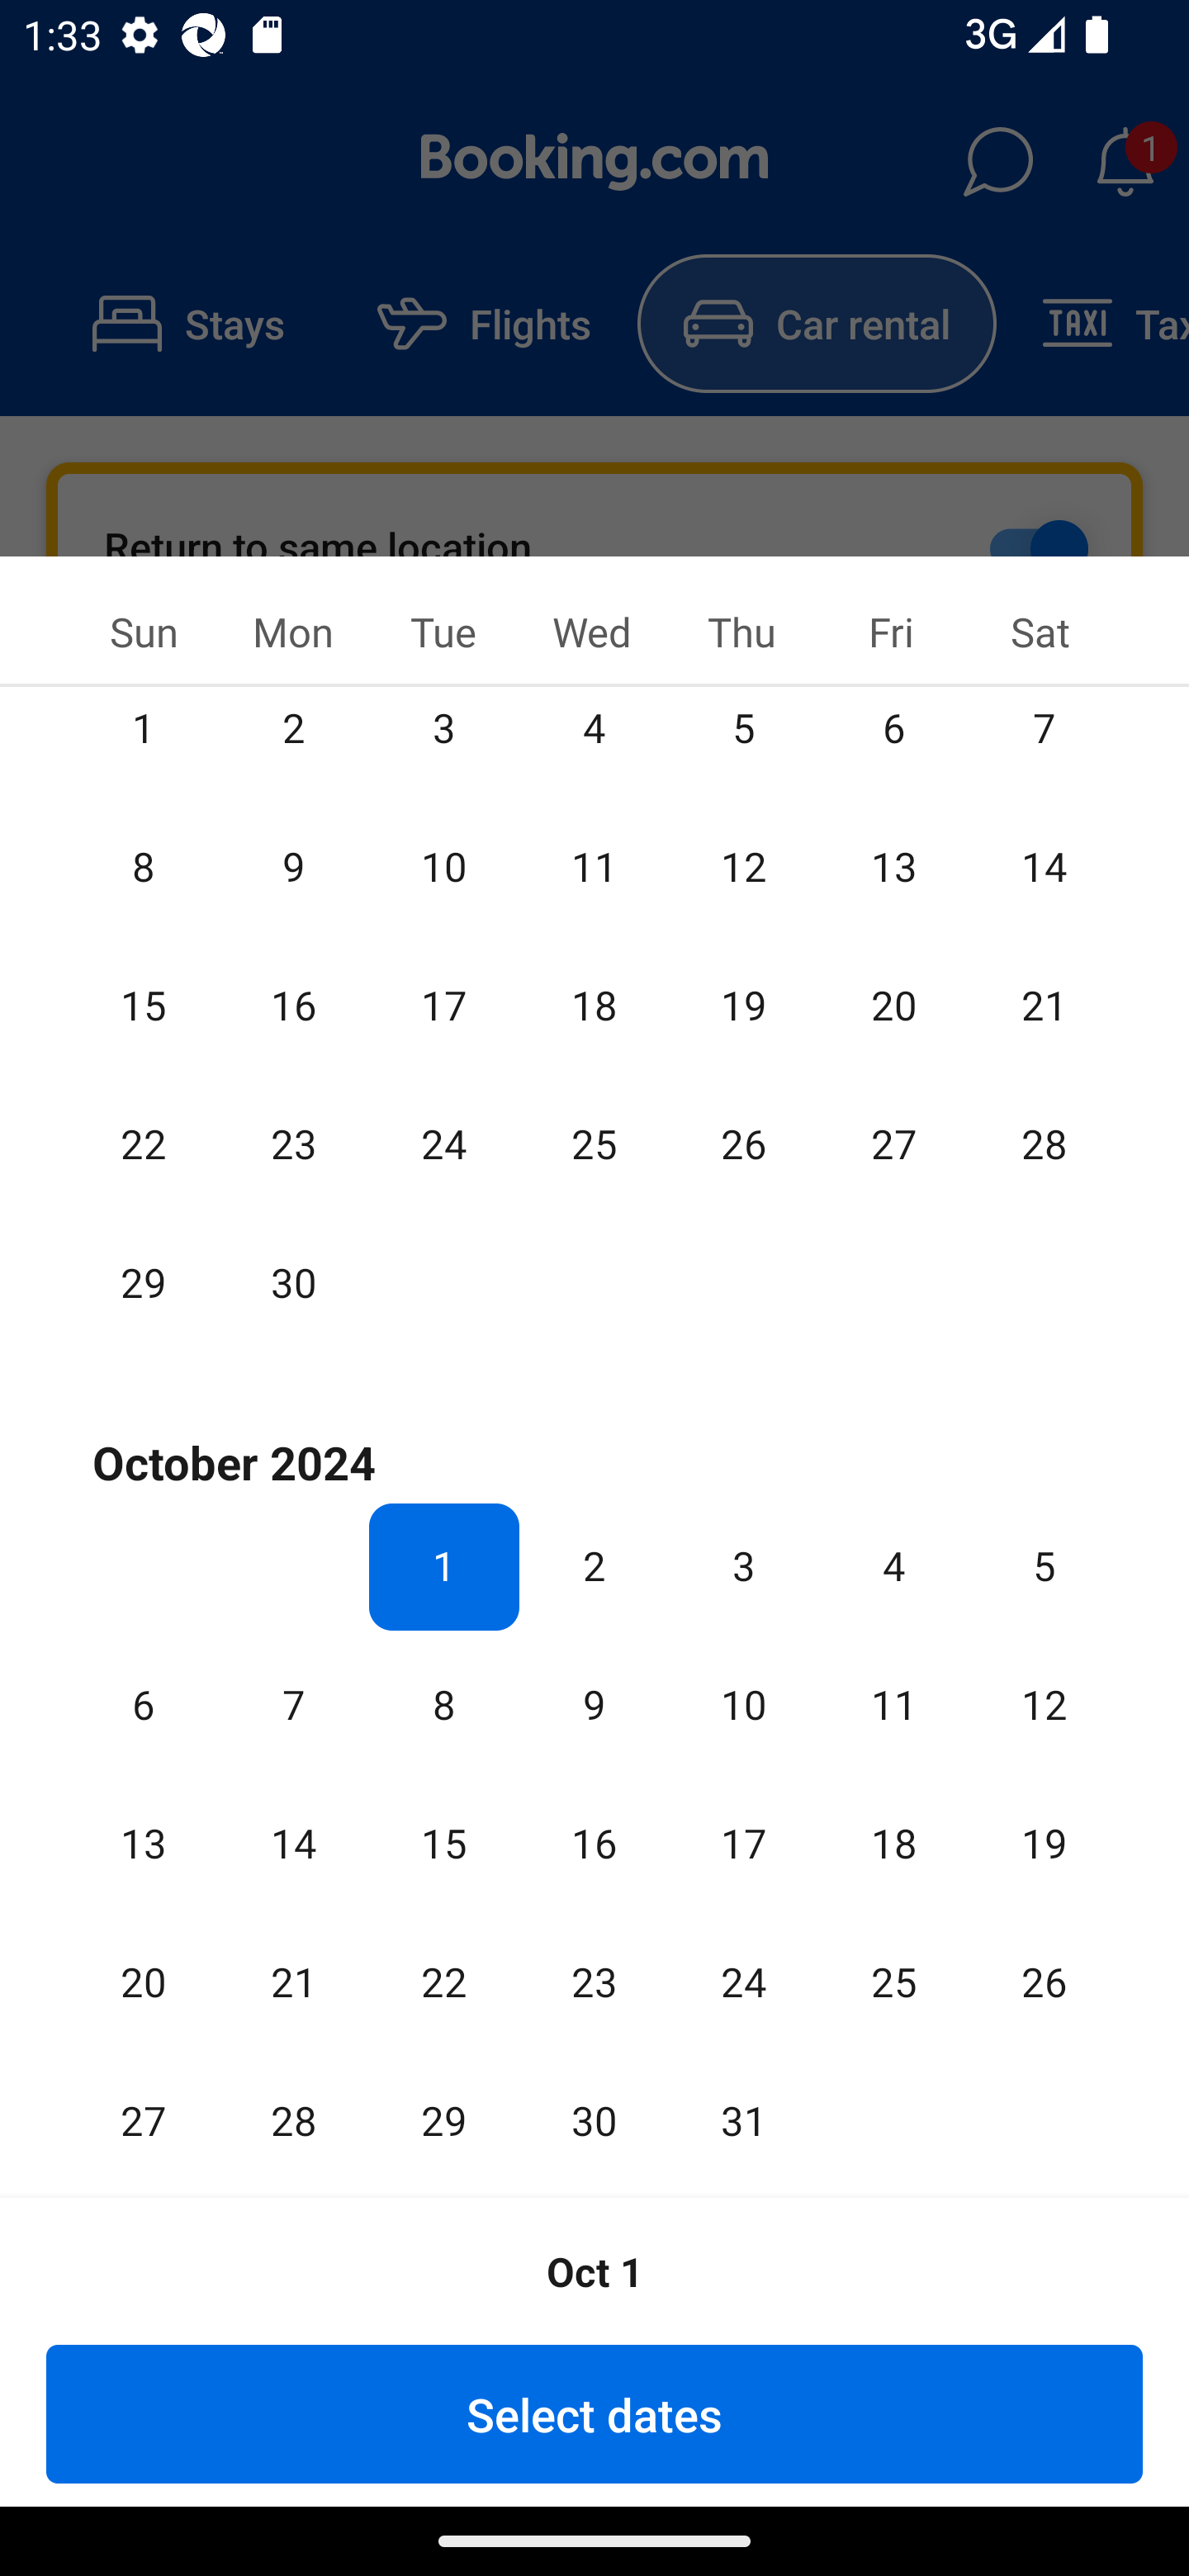 This screenshot has height=2576, width=1189. I want to click on Select dates, so click(594, 2413).